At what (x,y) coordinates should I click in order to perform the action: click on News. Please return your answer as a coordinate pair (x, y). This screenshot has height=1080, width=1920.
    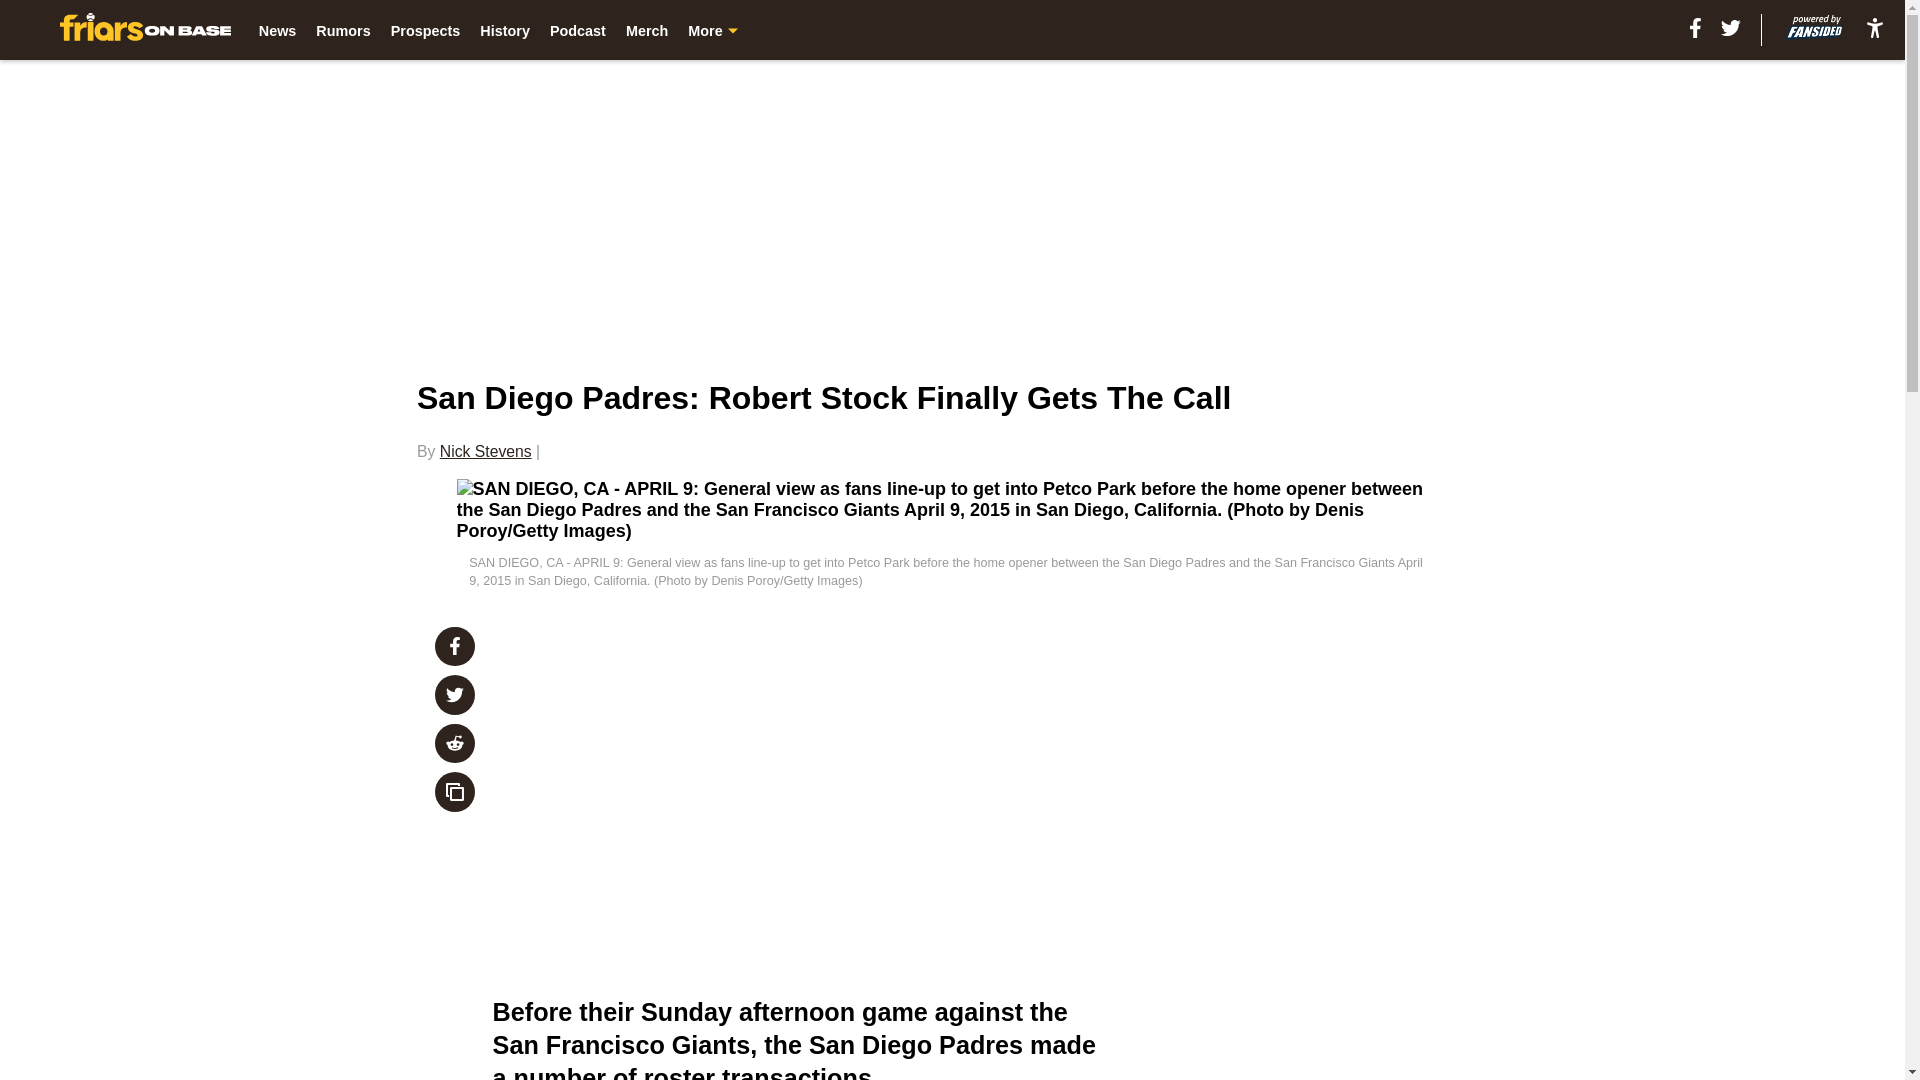
    Looking at the image, I should click on (278, 30).